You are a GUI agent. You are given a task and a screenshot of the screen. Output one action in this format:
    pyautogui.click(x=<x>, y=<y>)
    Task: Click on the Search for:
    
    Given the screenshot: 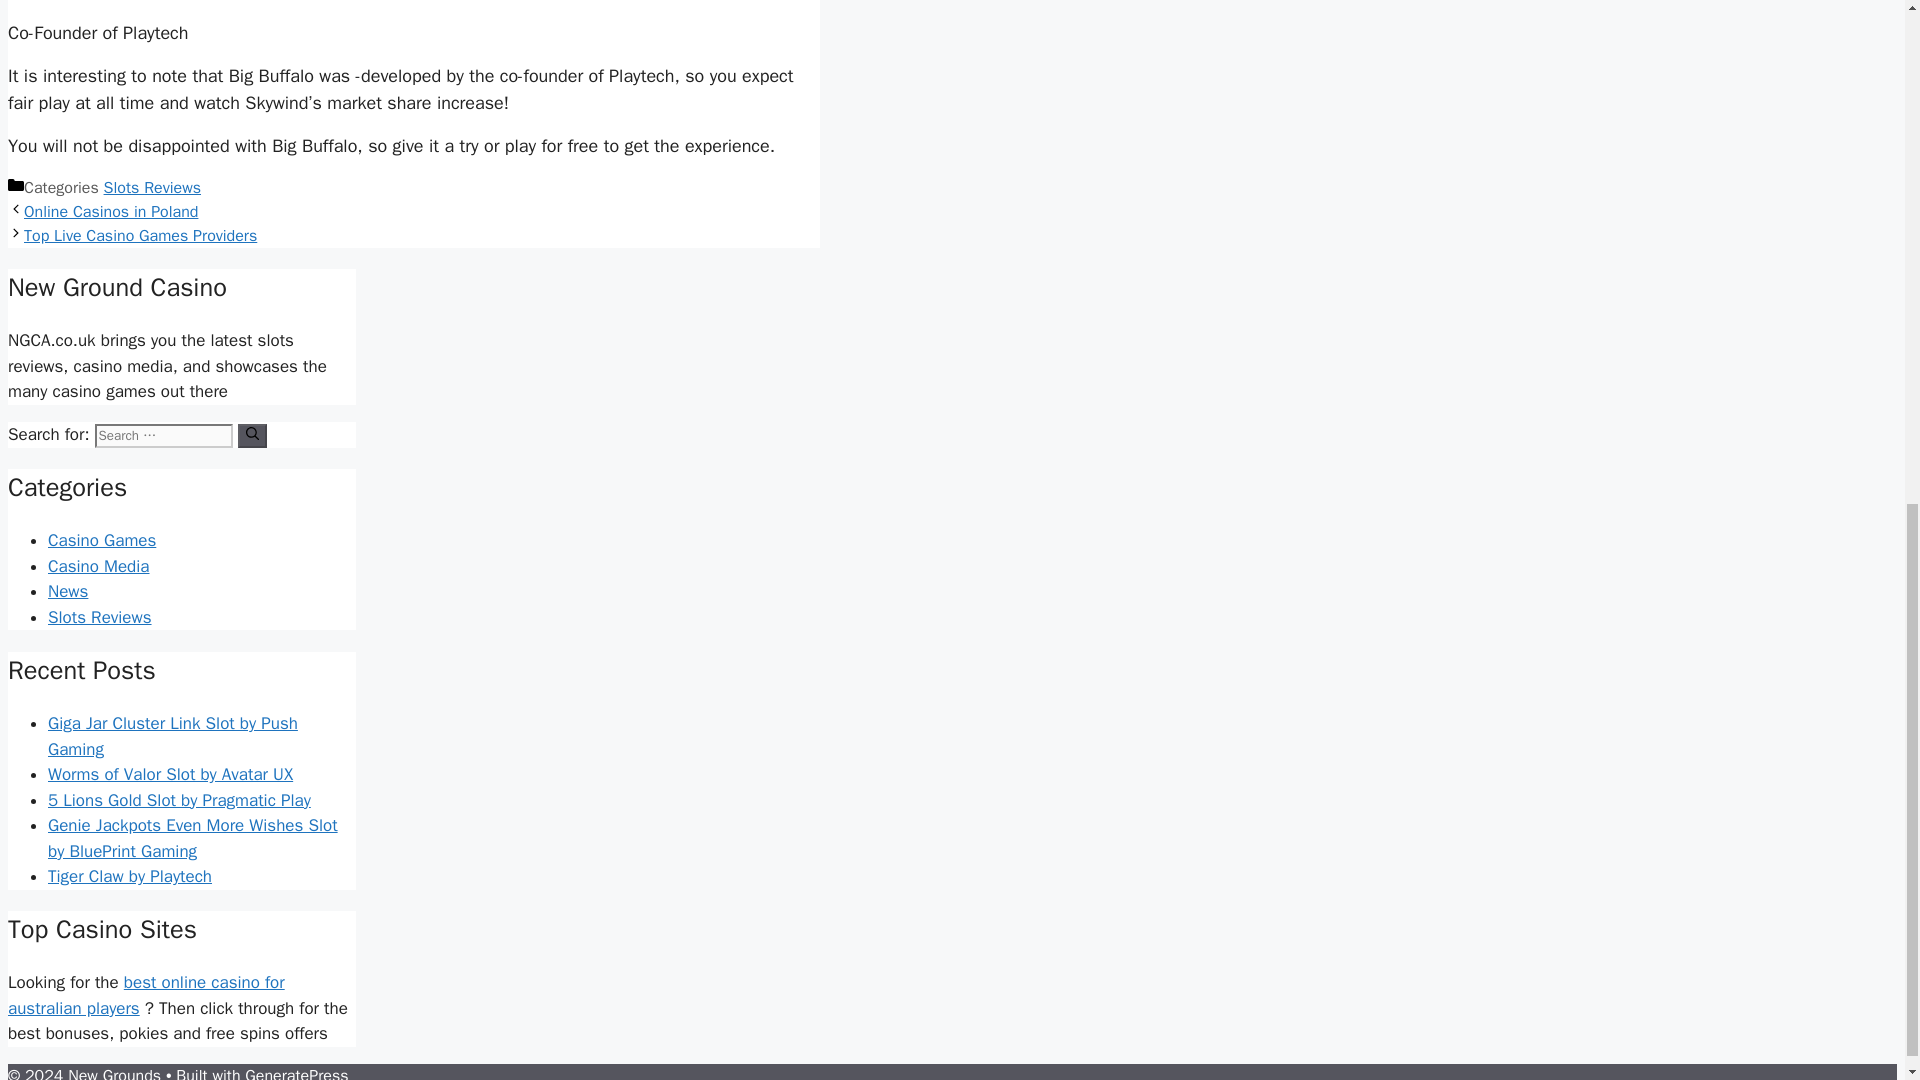 What is the action you would take?
    pyautogui.click(x=163, y=436)
    